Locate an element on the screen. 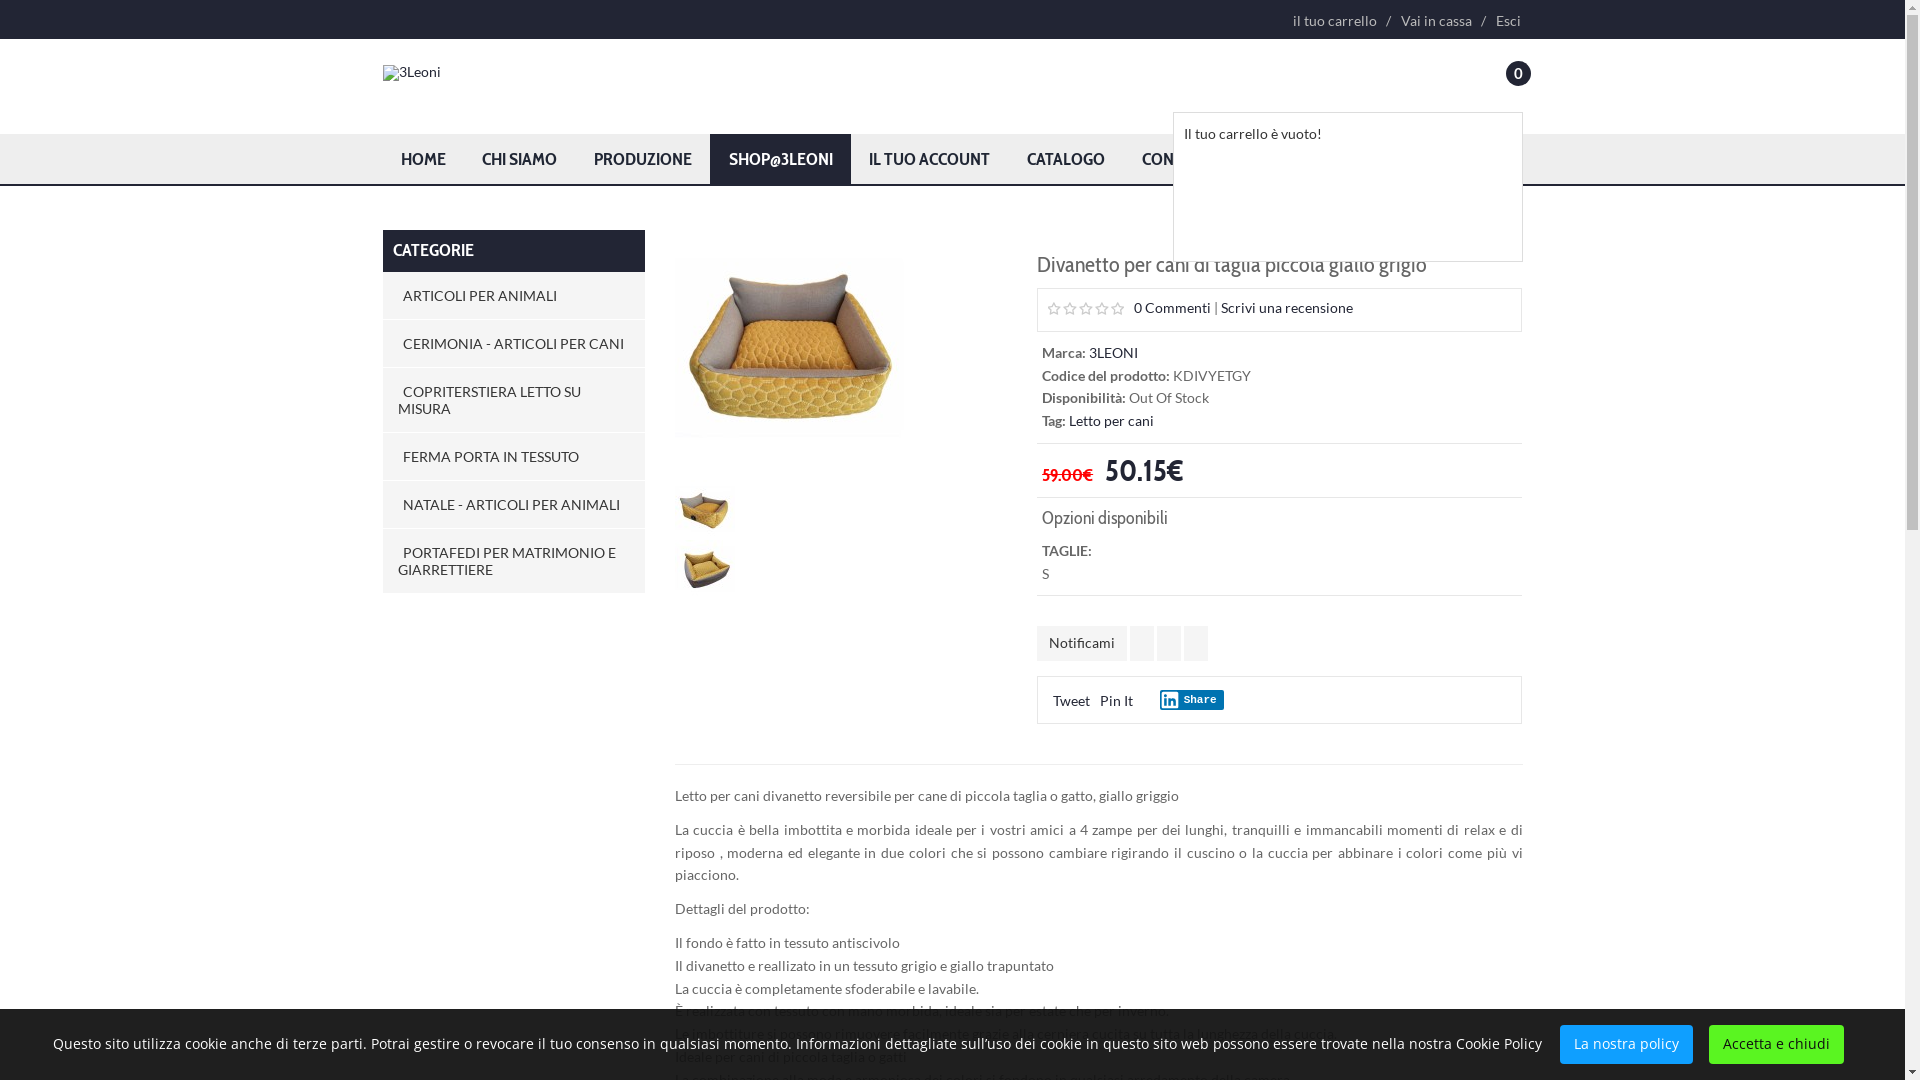 This screenshot has height=1080, width=1920. Scrivi una recensione is located at coordinates (1287, 308).